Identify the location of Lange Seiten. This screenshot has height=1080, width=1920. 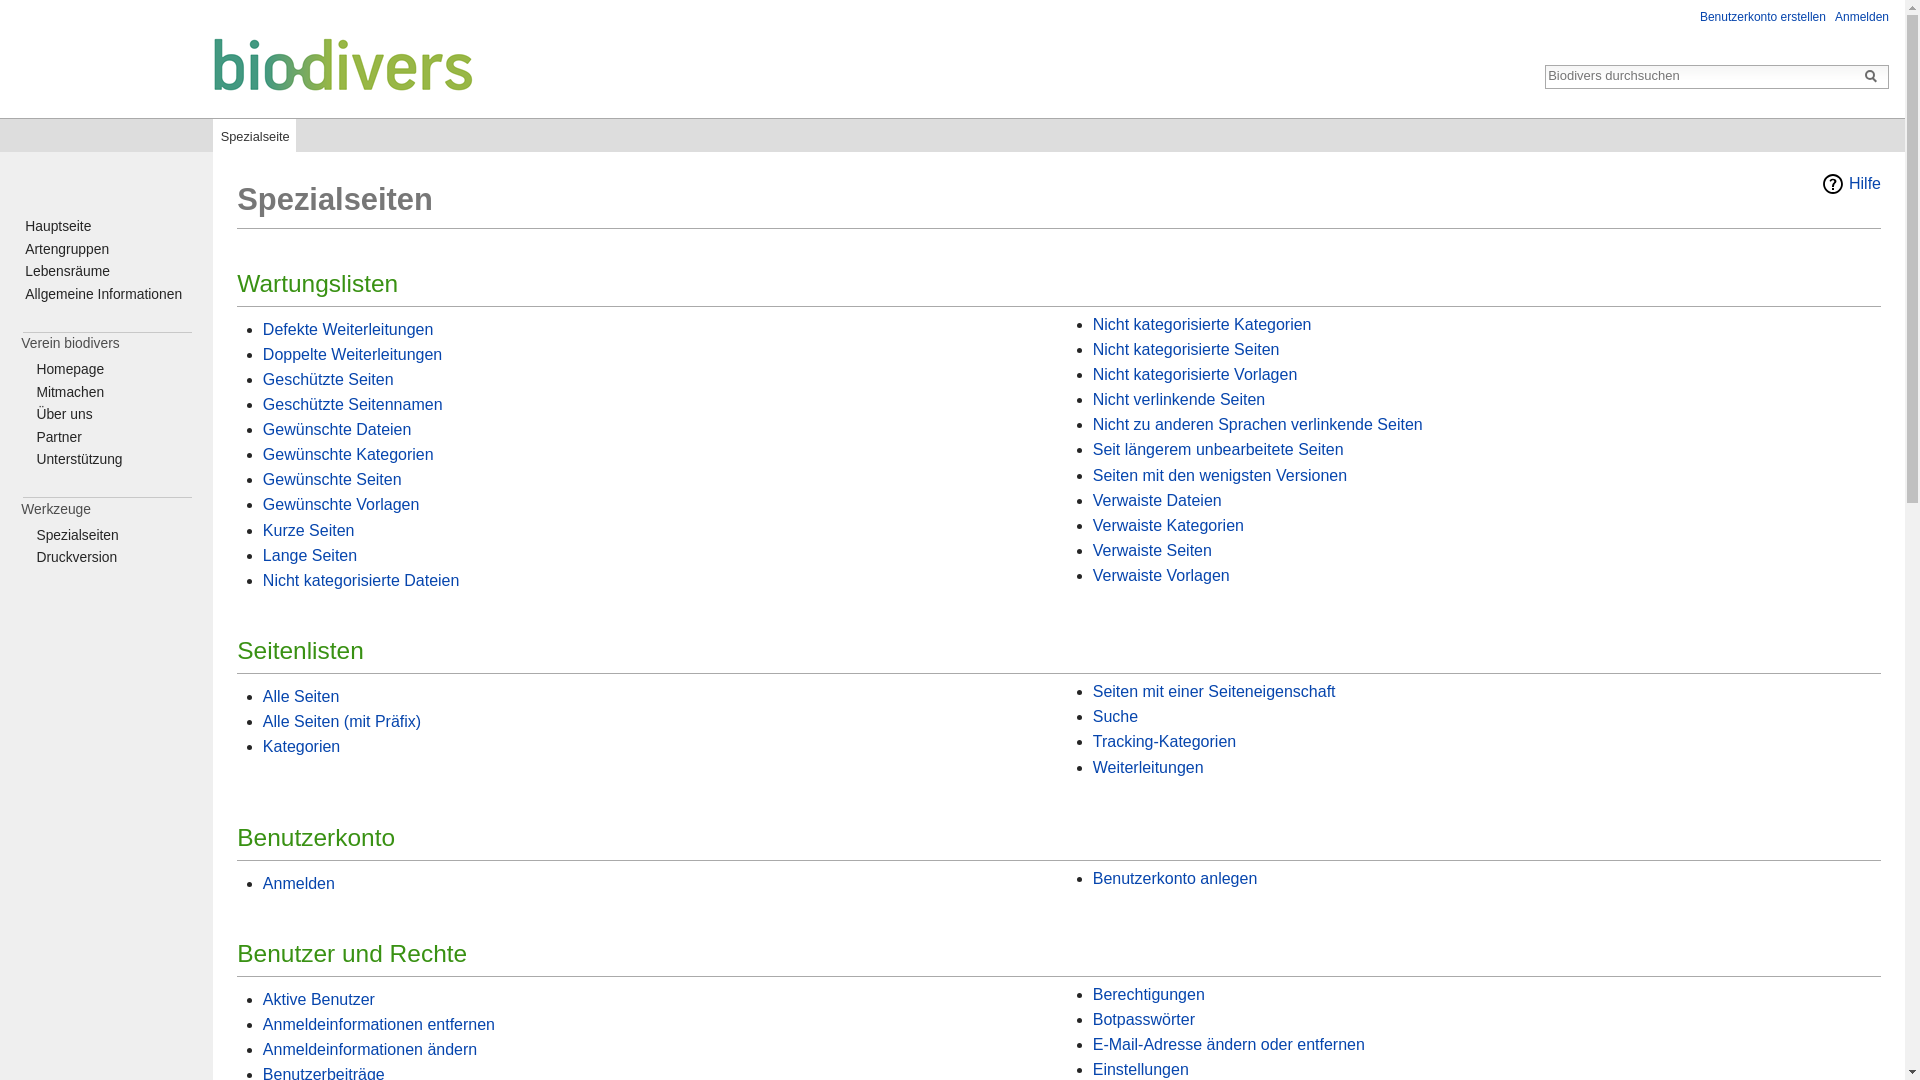
(310, 556).